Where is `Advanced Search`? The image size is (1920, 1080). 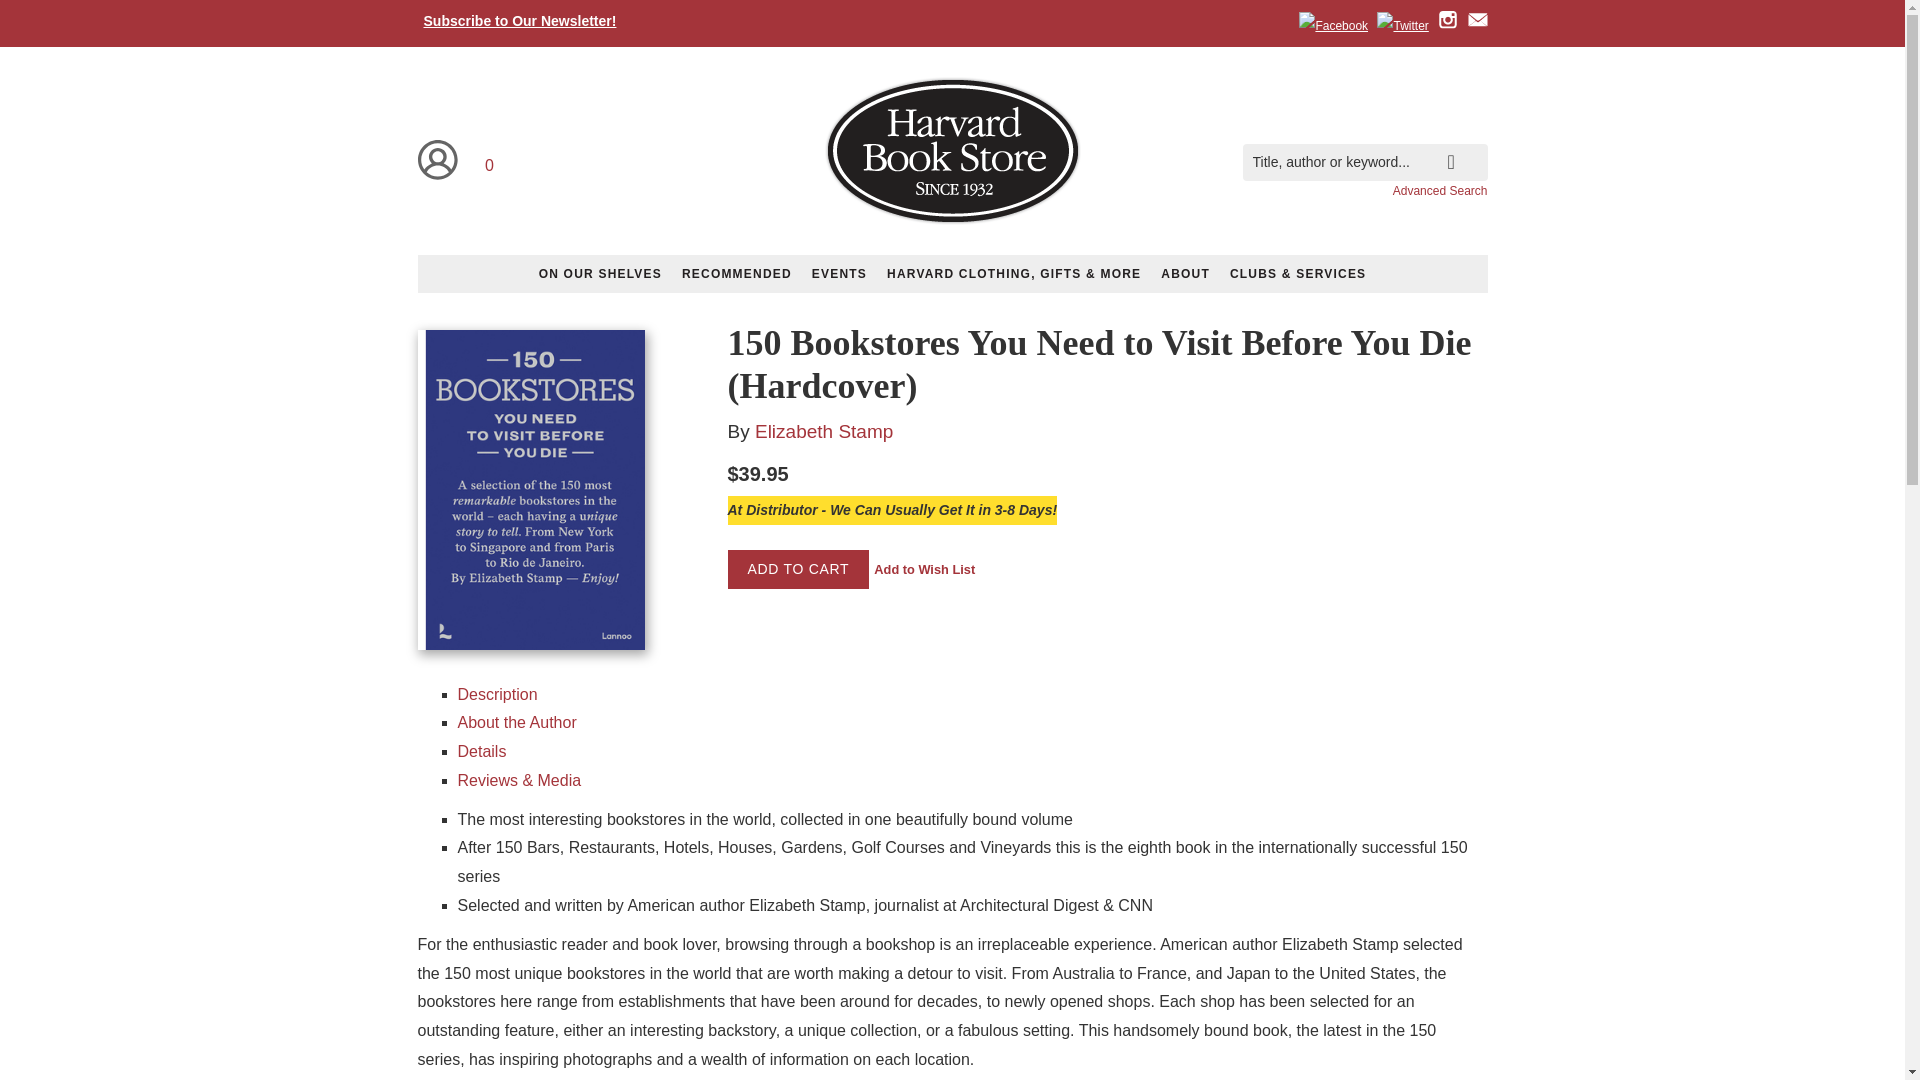
Advanced Search is located at coordinates (1440, 190).